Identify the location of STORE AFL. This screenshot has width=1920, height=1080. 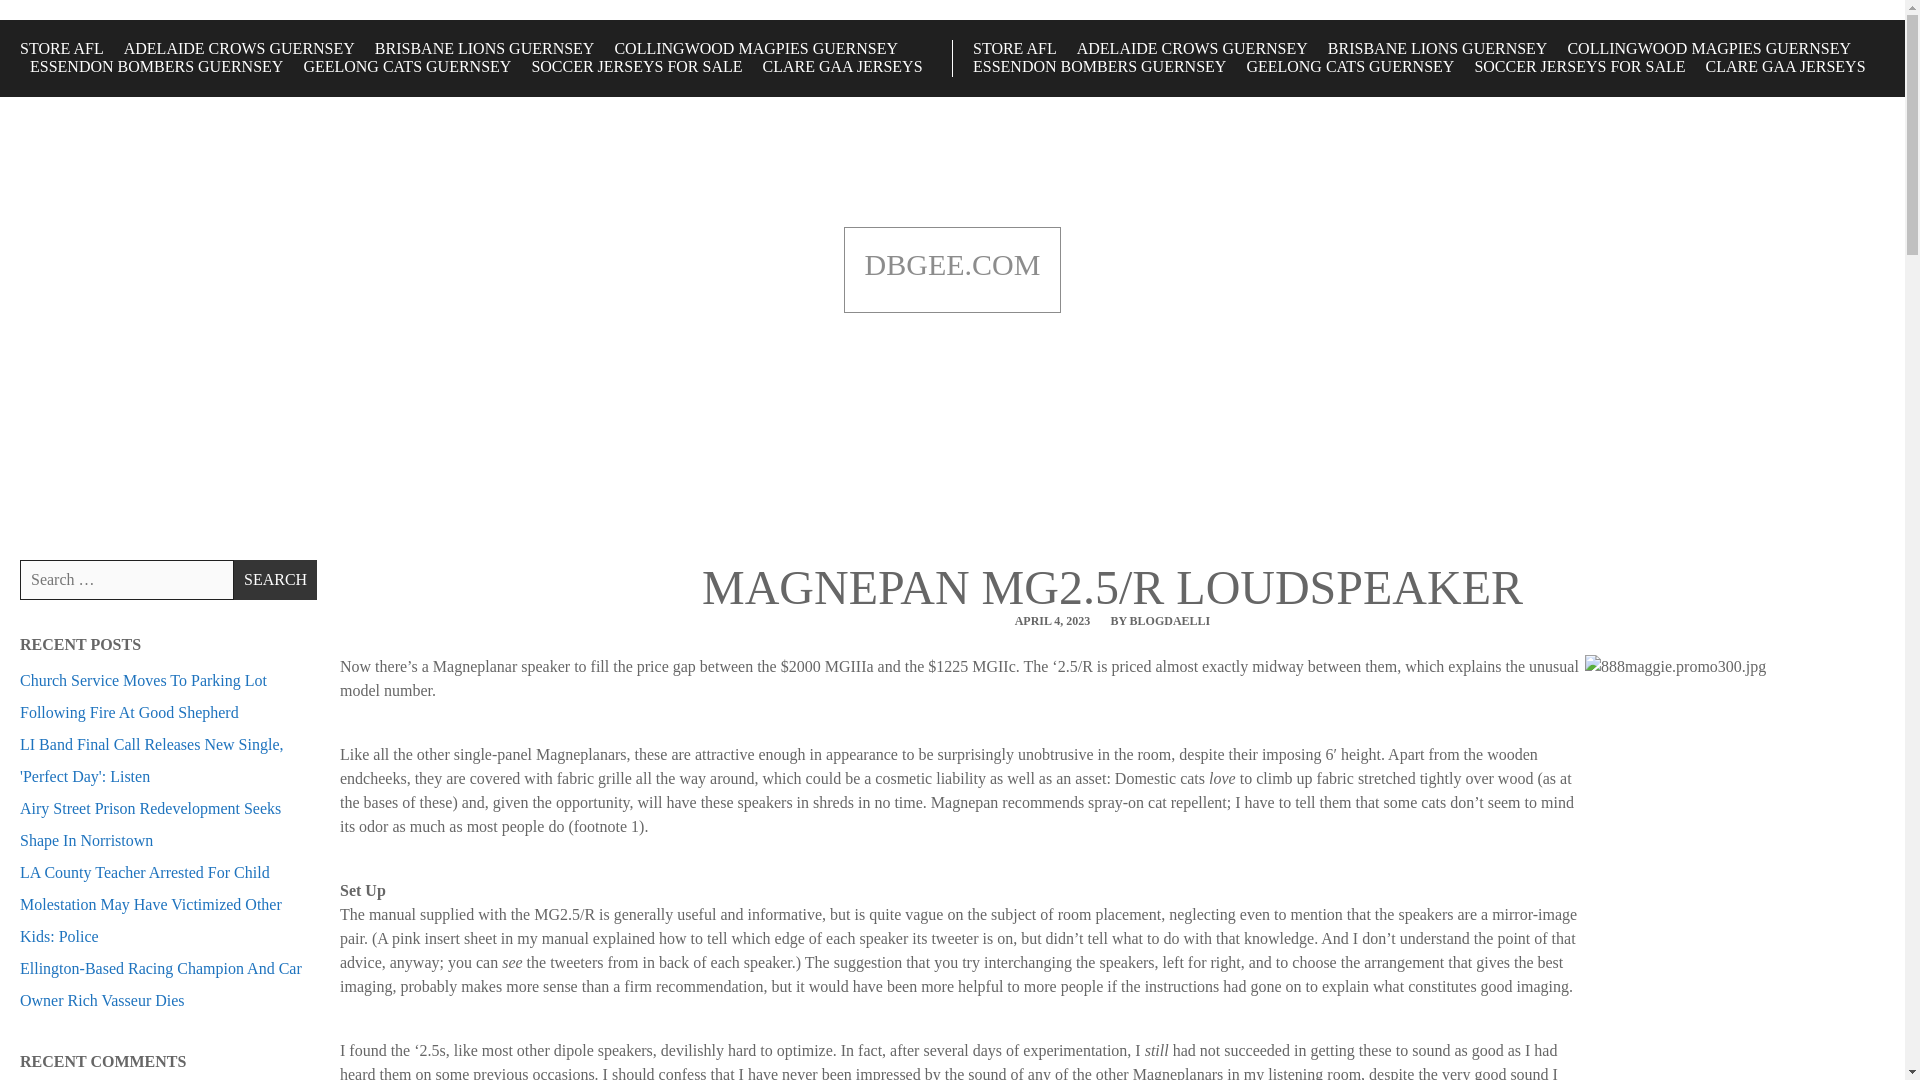
(1015, 48).